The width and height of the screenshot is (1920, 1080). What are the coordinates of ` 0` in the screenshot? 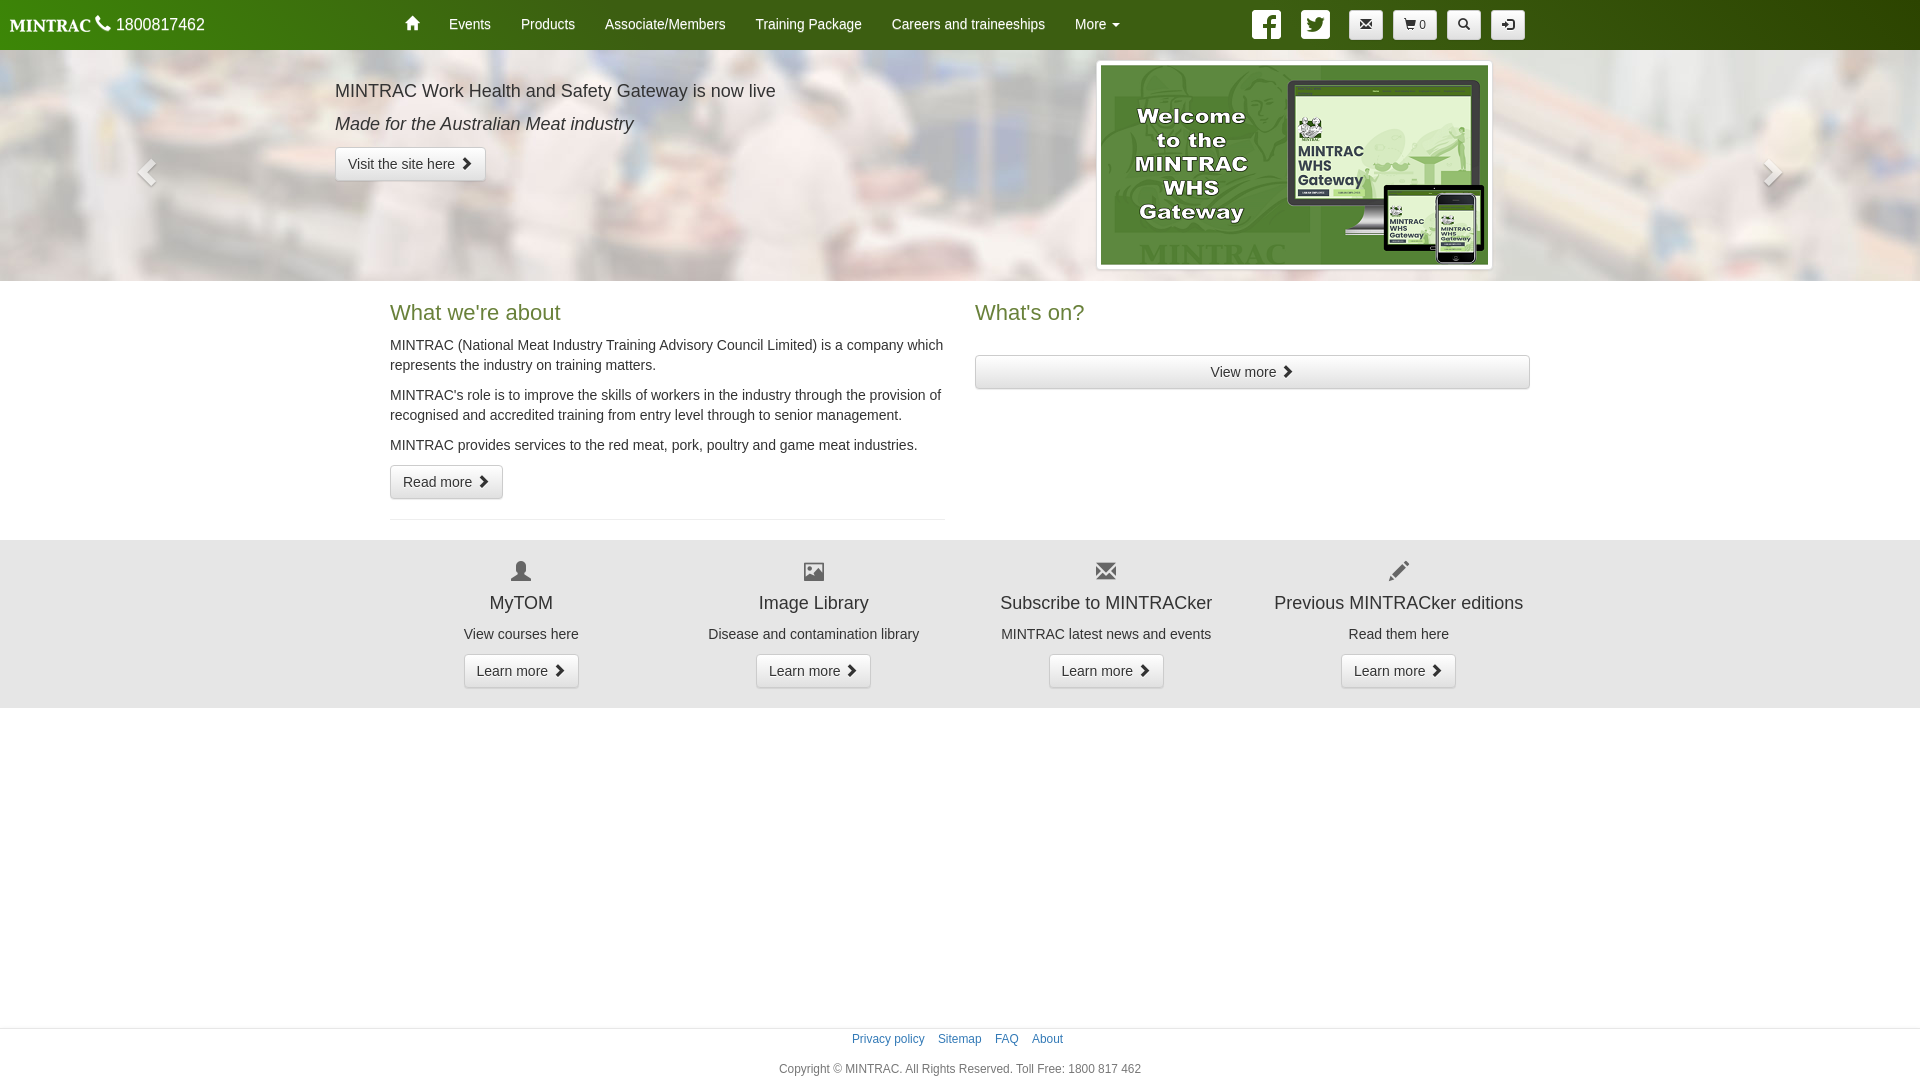 It's located at (1415, 25).